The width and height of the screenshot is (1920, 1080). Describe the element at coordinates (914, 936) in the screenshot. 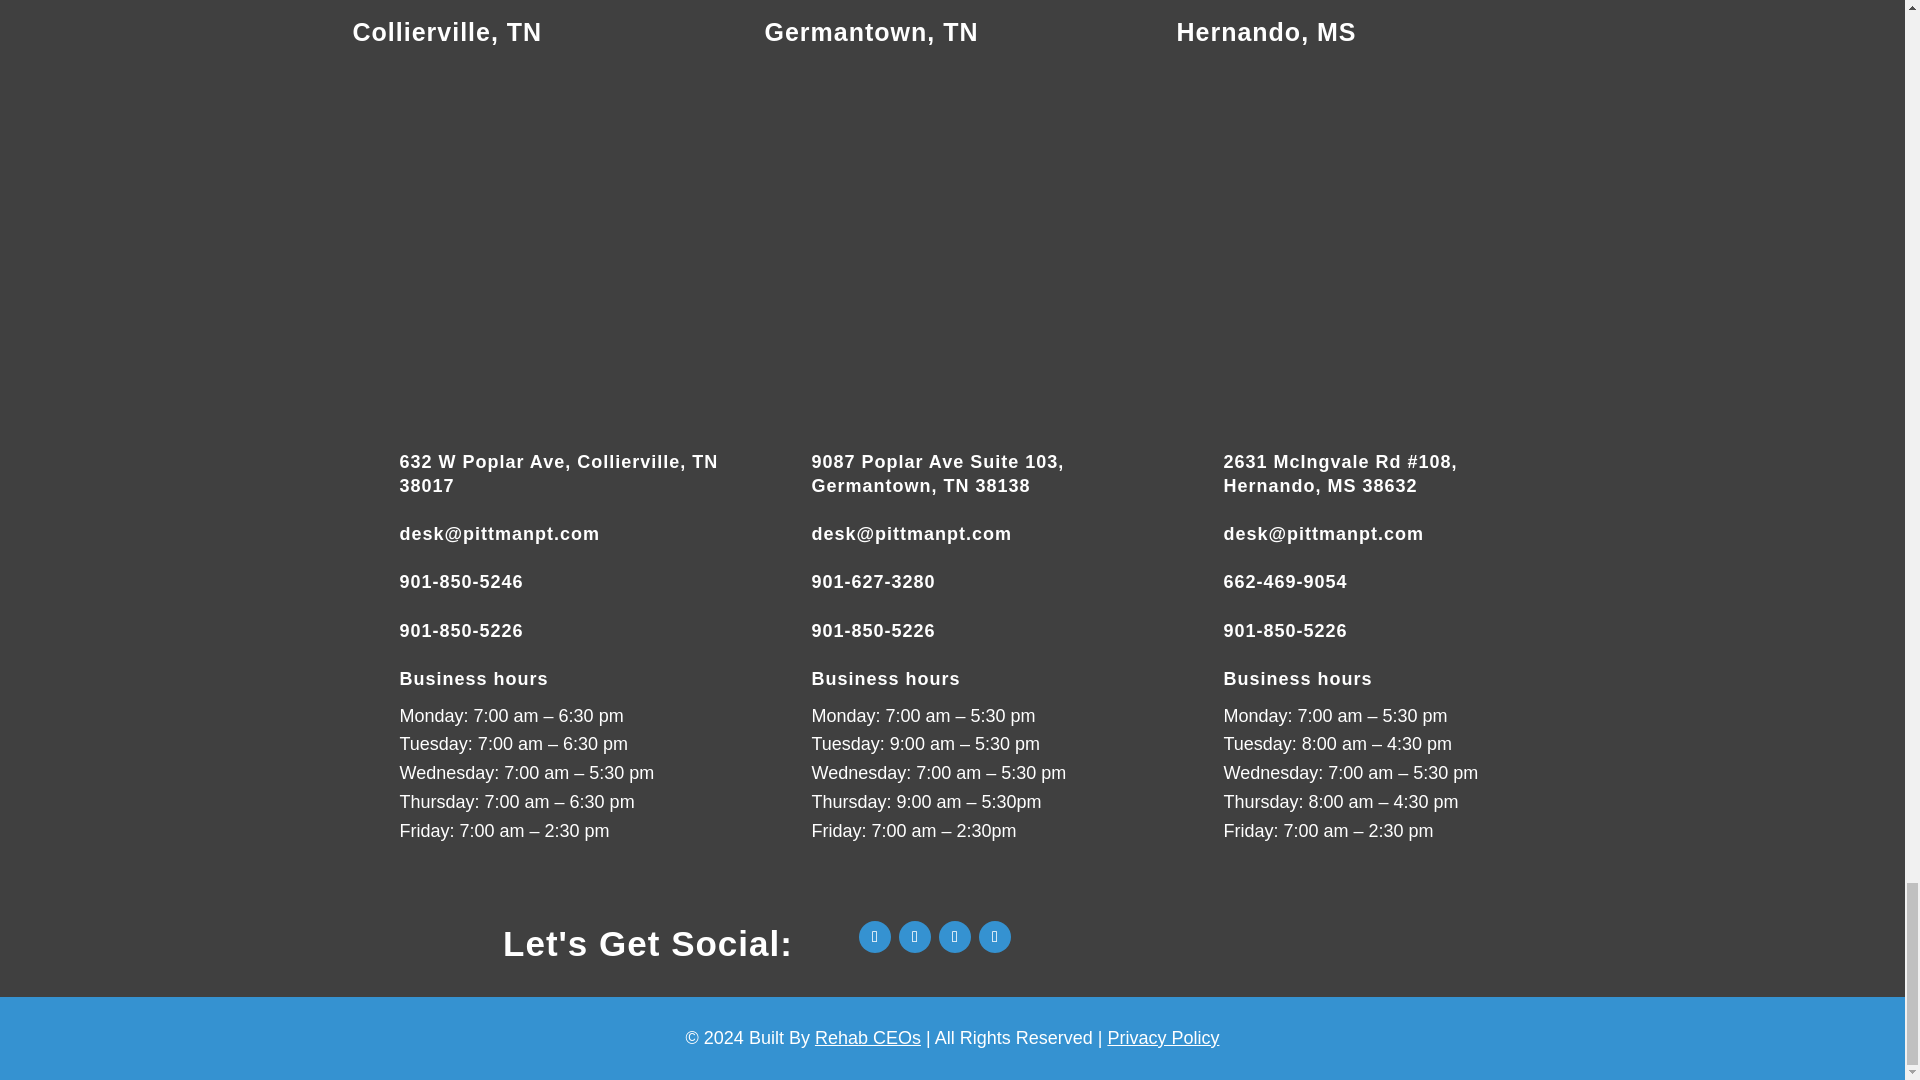

I see `Follow on Instagram` at that location.